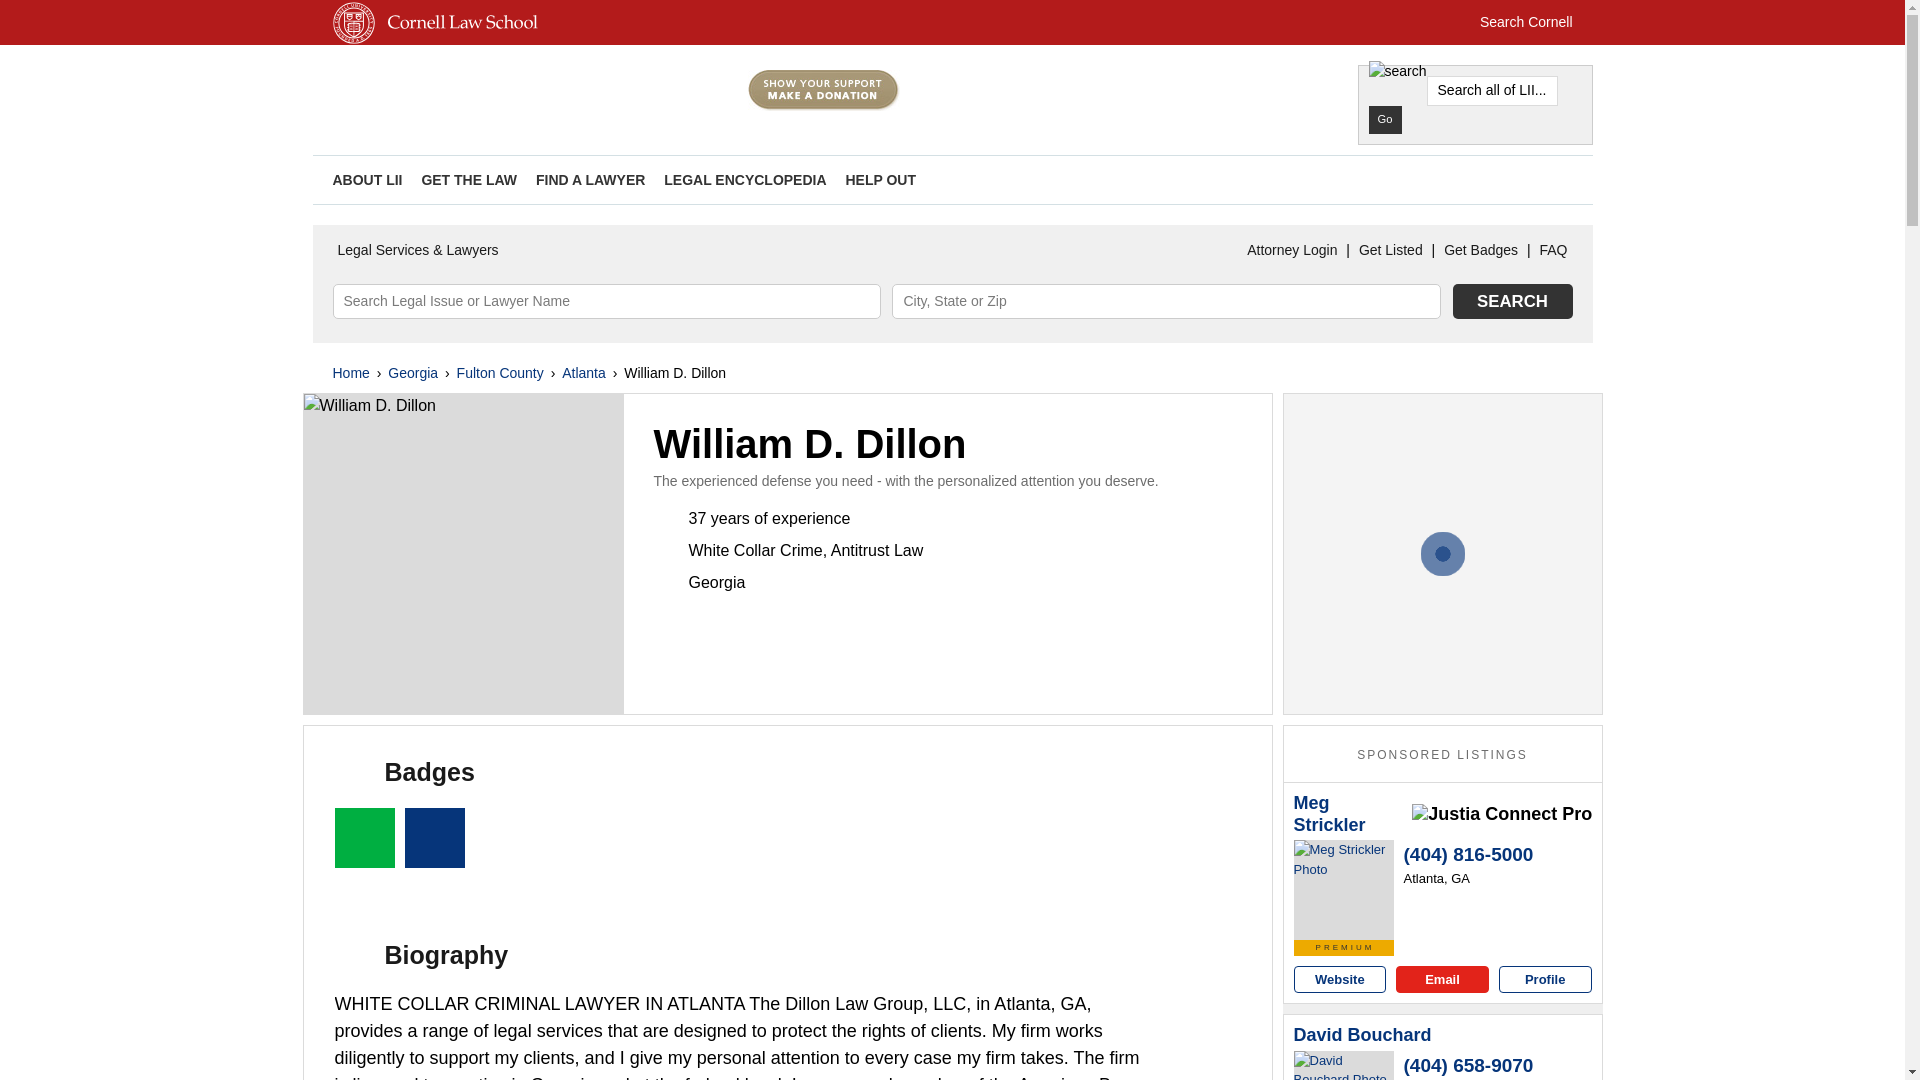 The height and width of the screenshot is (1080, 1920). What do you see at coordinates (590, 179) in the screenshot?
I see `FIND A LAWYER` at bounding box center [590, 179].